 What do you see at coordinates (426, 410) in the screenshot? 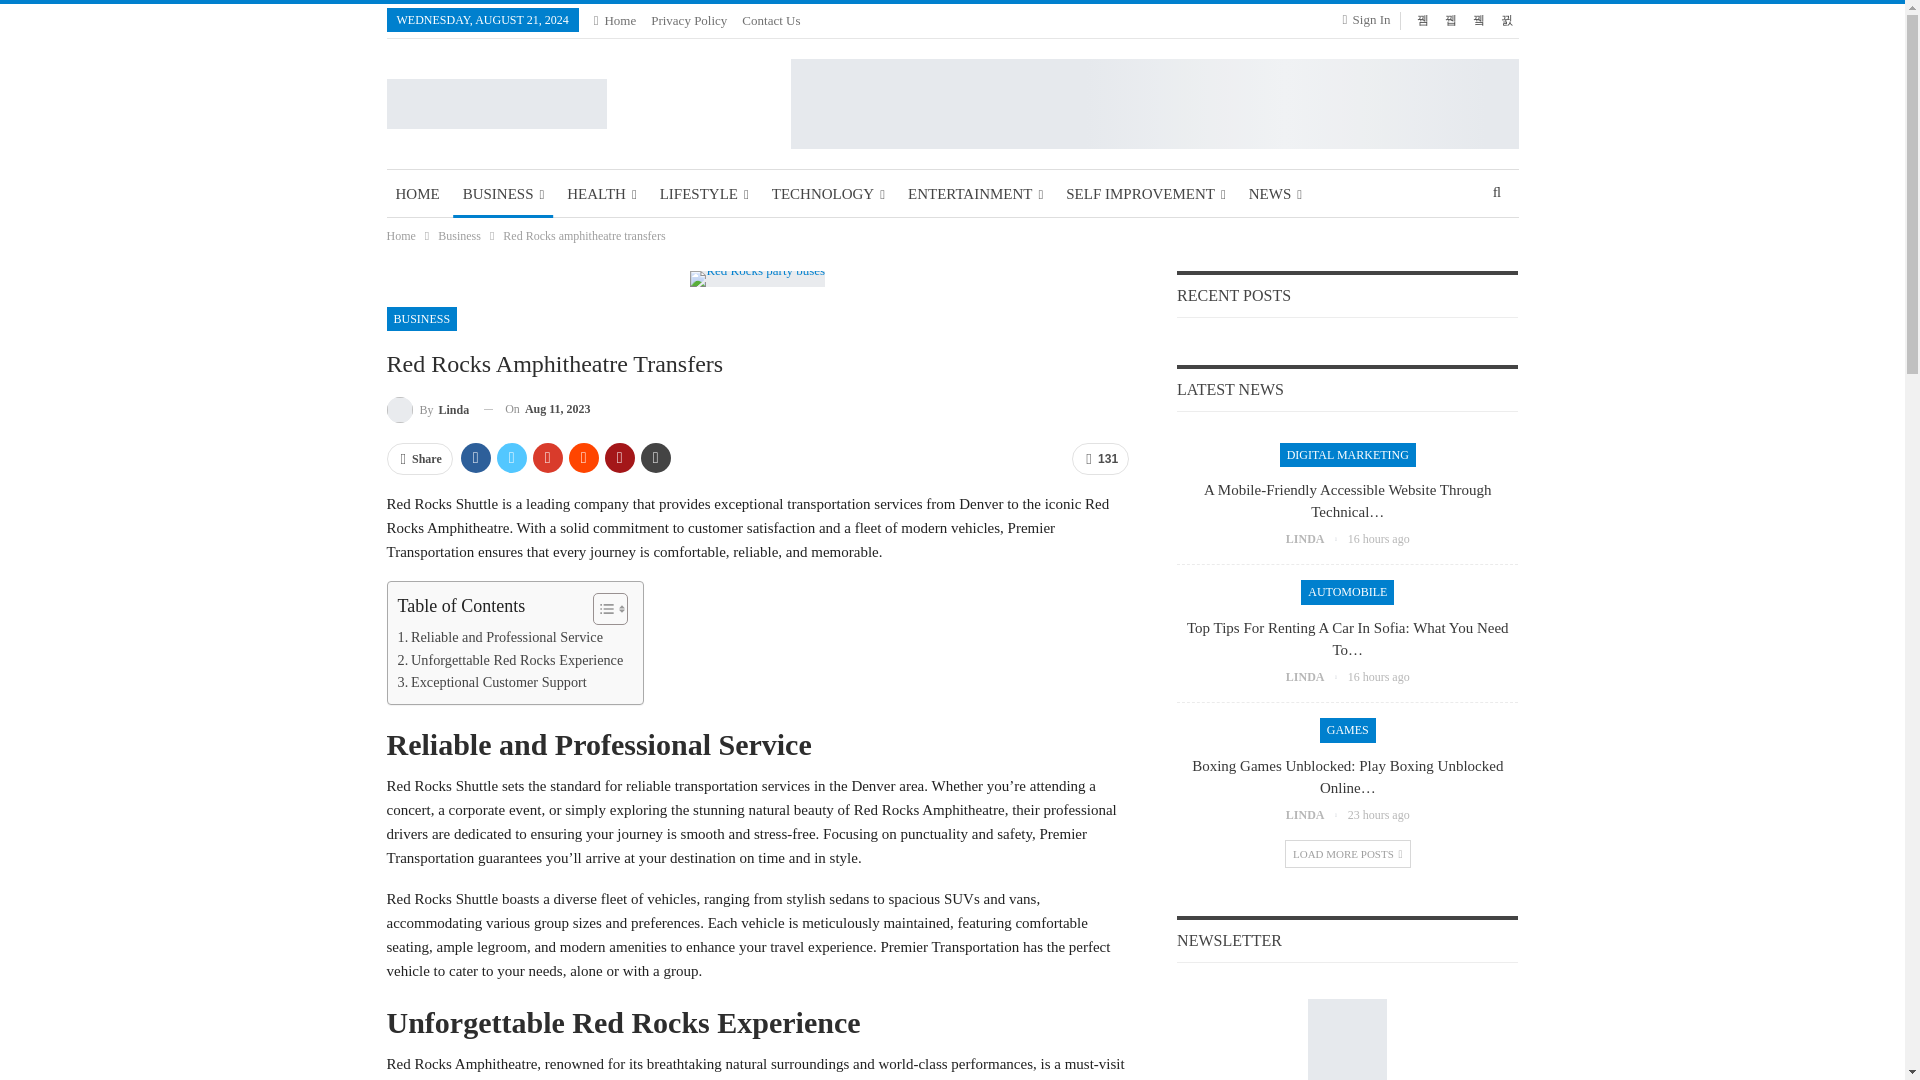
I see `Browse Author Articles` at bounding box center [426, 410].